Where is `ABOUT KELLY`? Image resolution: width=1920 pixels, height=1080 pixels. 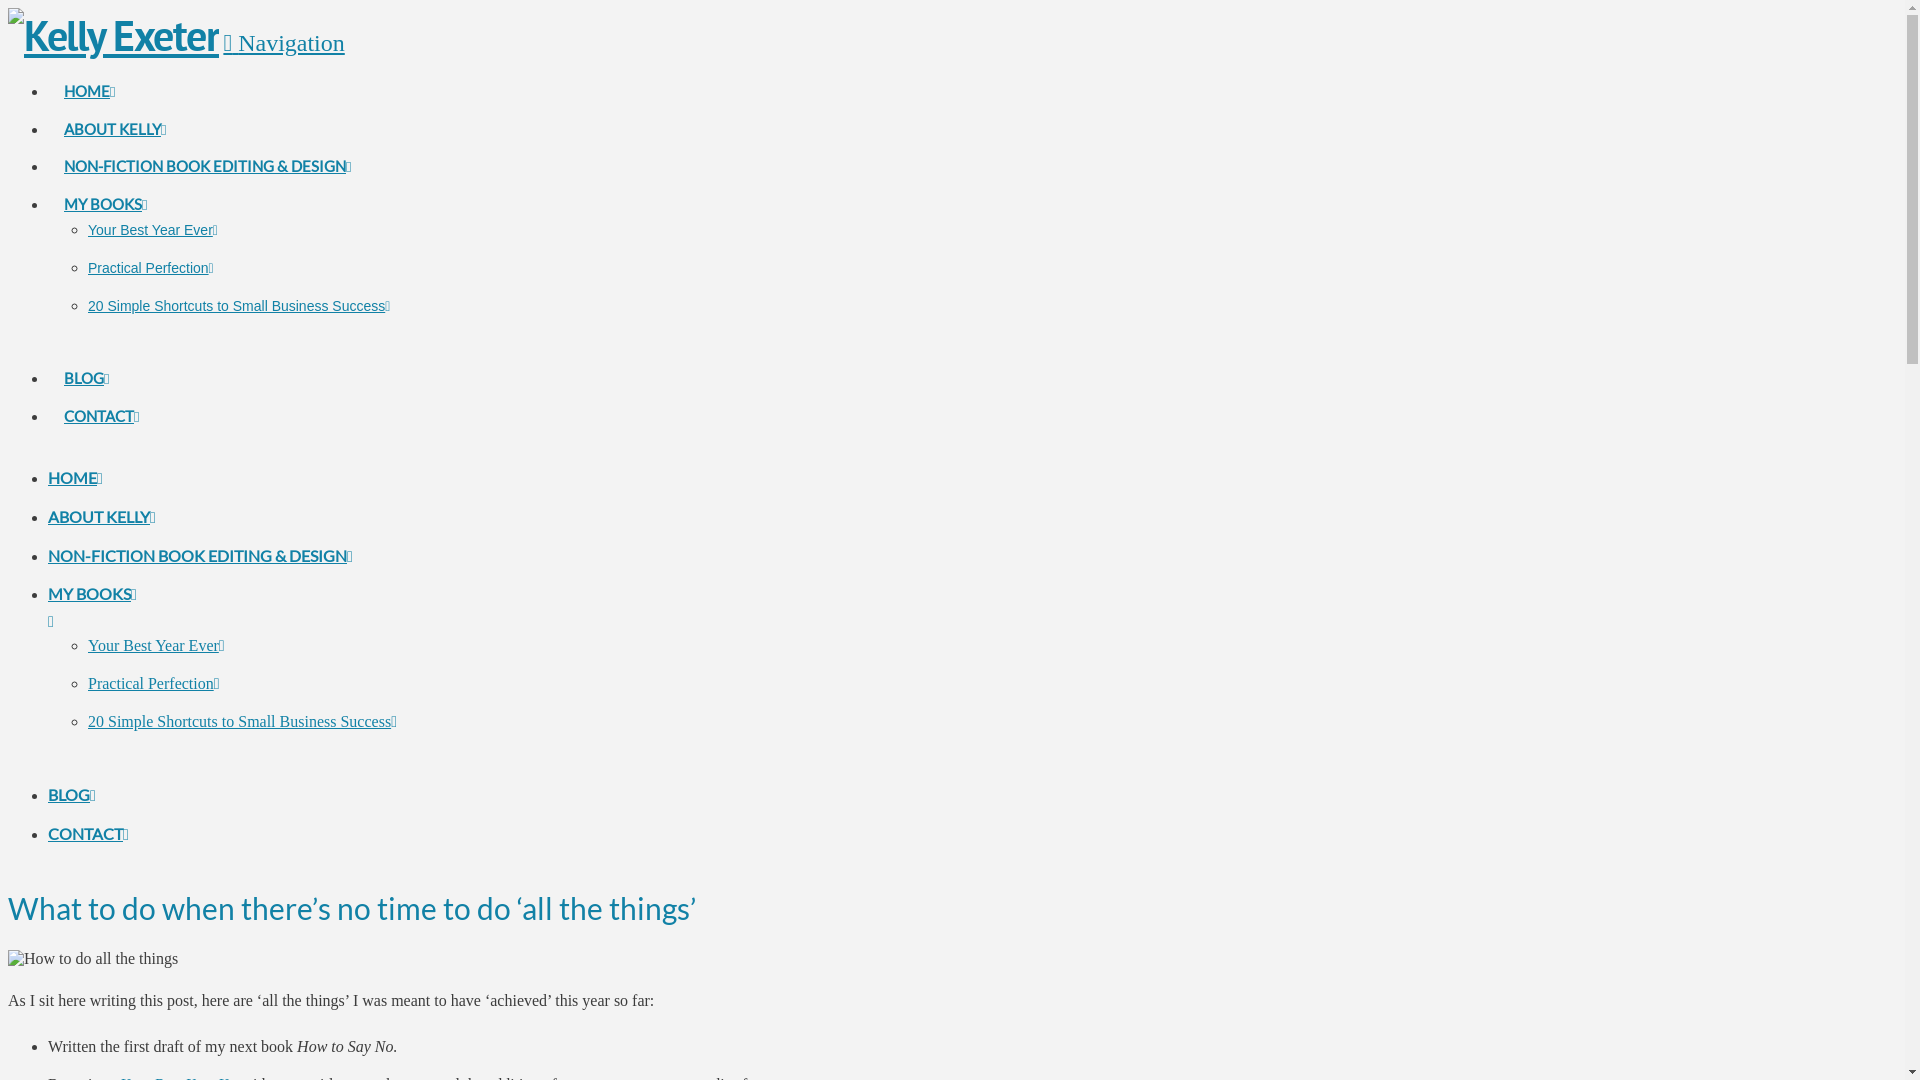
ABOUT KELLY is located at coordinates (102, 516).